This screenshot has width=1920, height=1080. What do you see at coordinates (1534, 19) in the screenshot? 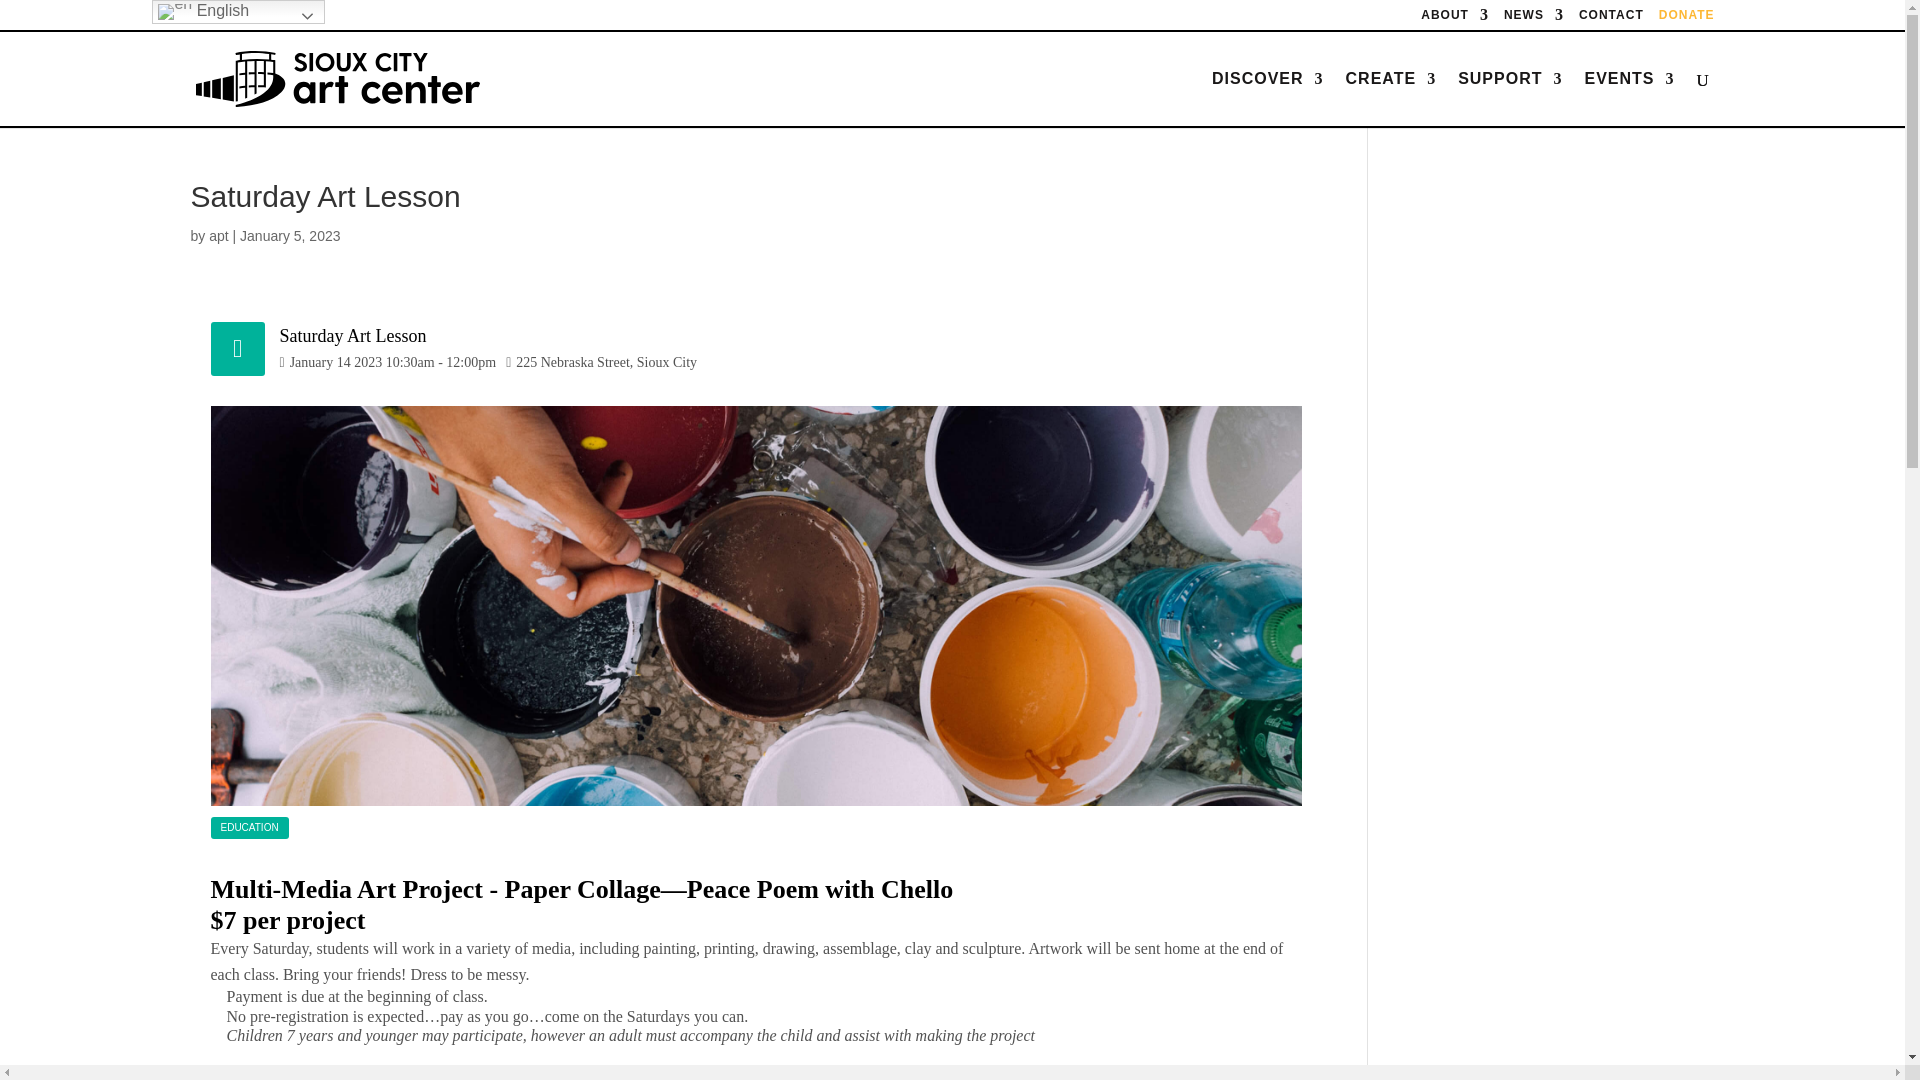
I see `NEWS` at bounding box center [1534, 19].